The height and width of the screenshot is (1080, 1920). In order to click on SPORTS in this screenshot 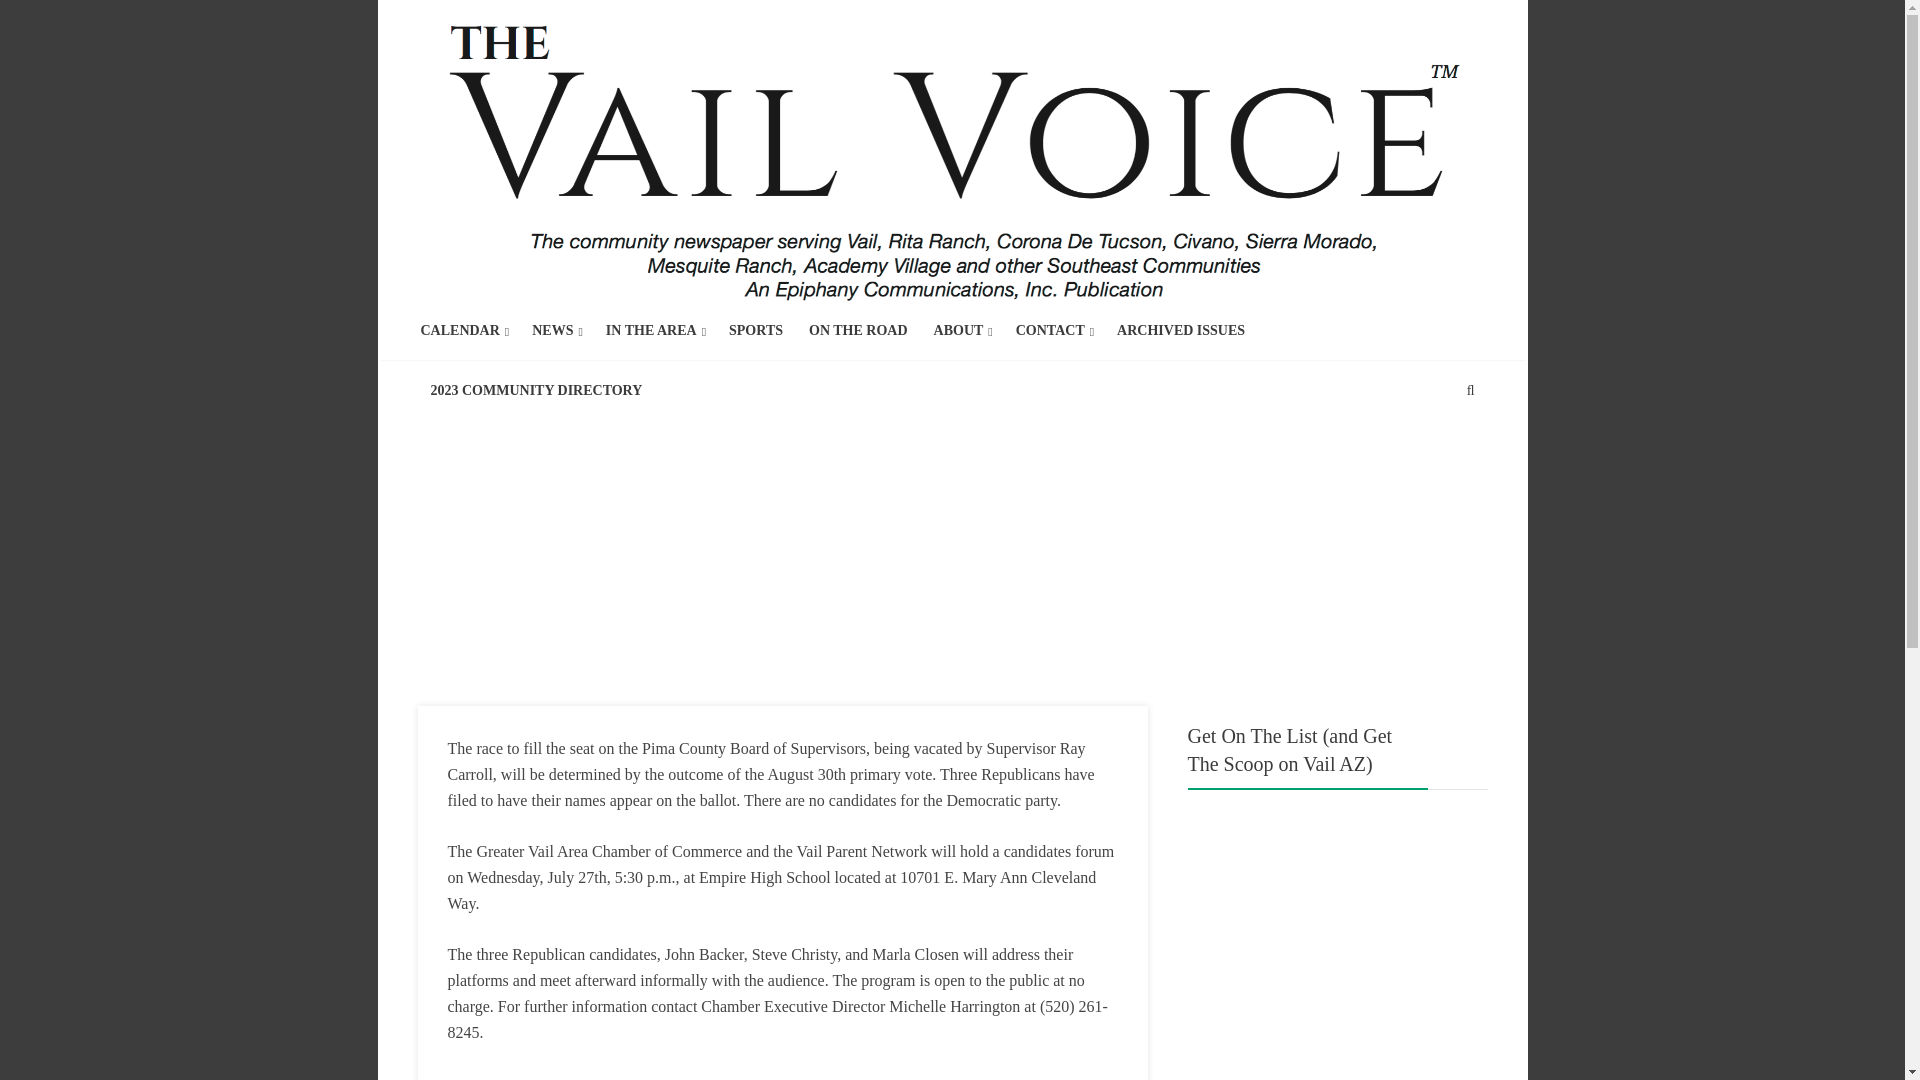, I will do `click(755, 330)`.